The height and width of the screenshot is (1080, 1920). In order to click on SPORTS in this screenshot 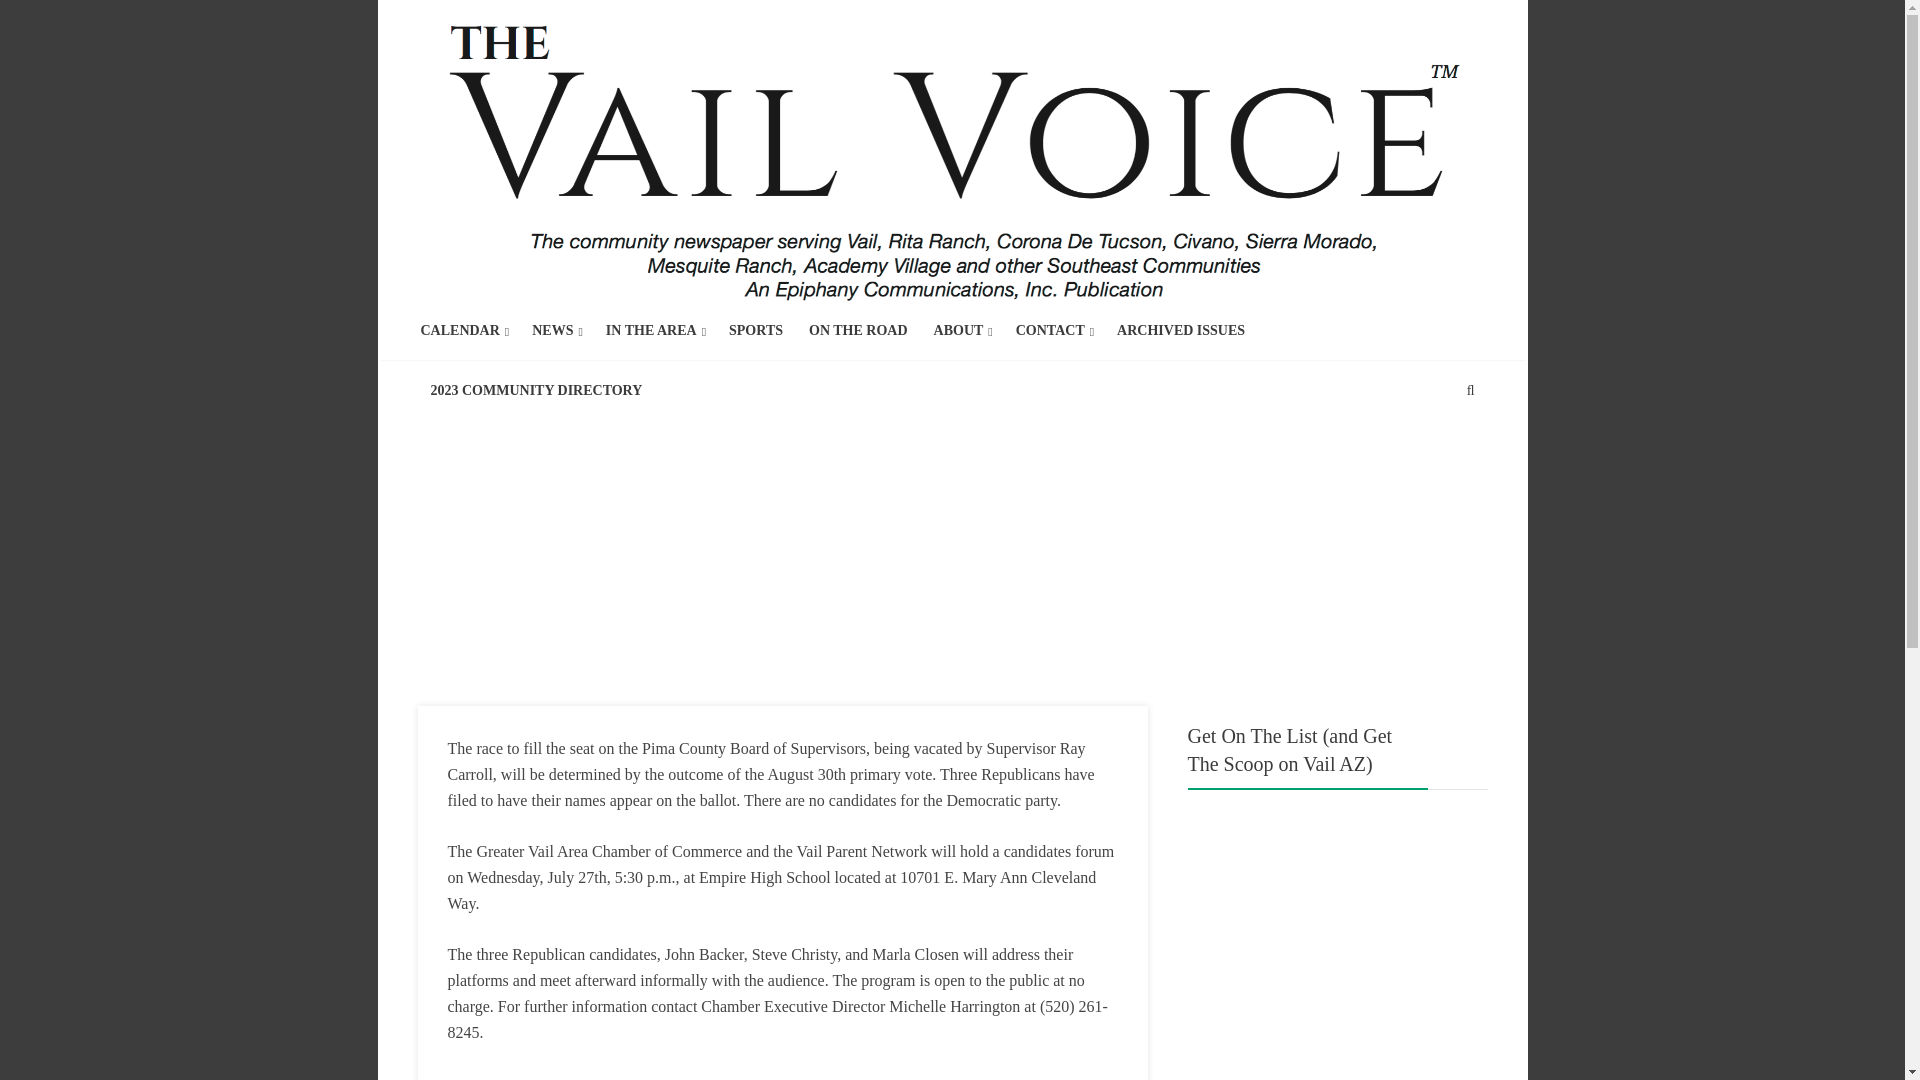, I will do `click(755, 330)`.